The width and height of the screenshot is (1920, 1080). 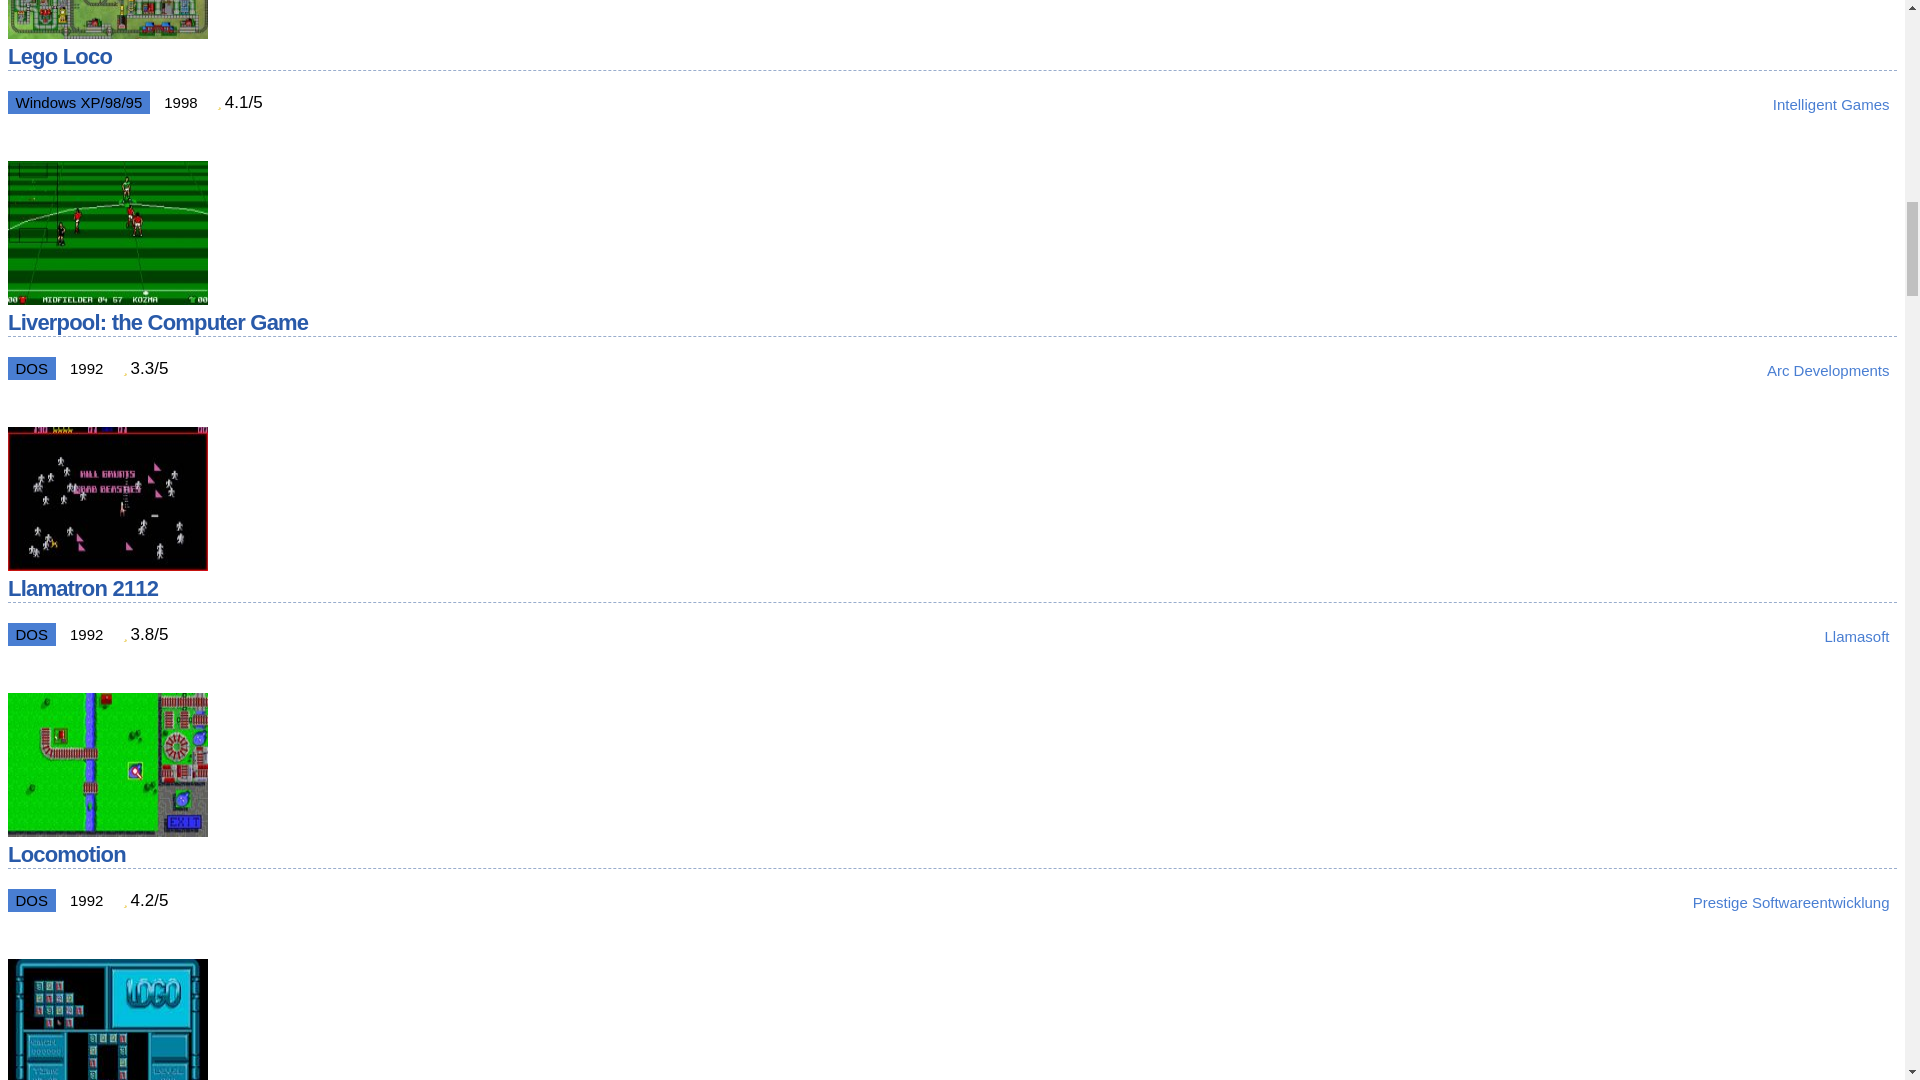 What do you see at coordinates (107, 33) in the screenshot?
I see `Lego Loco` at bounding box center [107, 33].